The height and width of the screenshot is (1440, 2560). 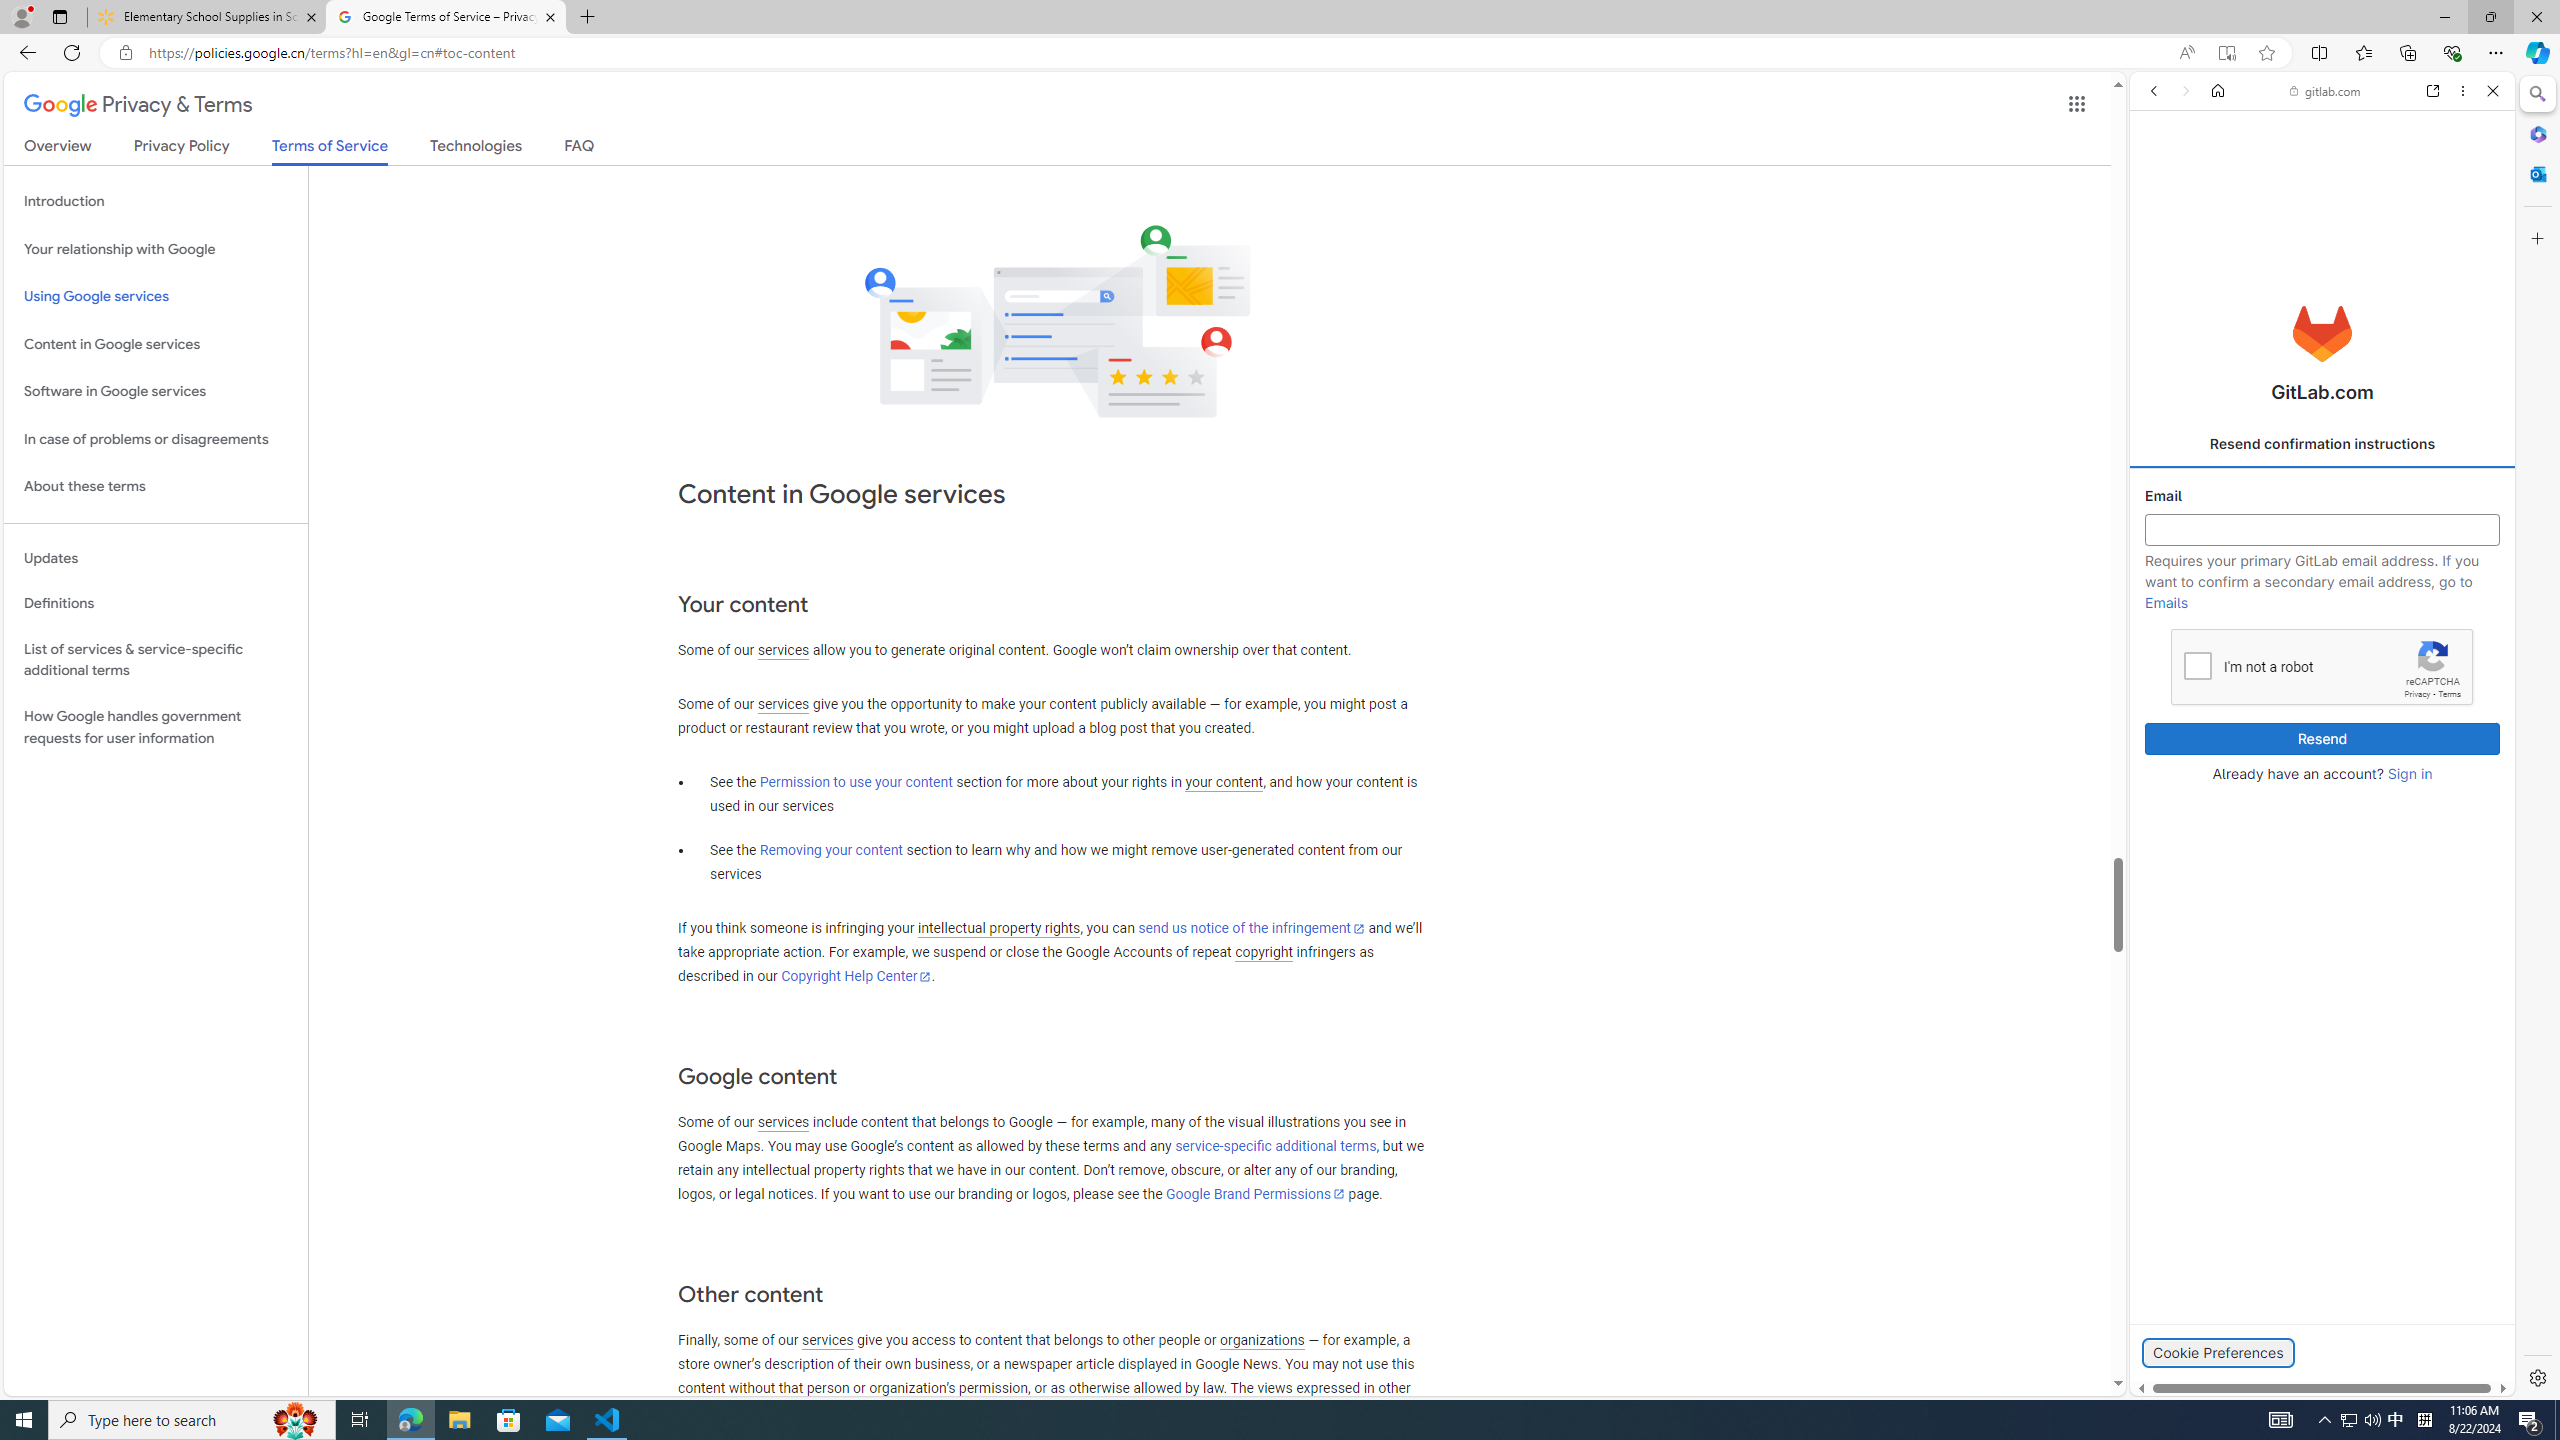 What do you see at coordinates (2160, 228) in the screenshot?
I see `Search Filter, ALL` at bounding box center [2160, 228].